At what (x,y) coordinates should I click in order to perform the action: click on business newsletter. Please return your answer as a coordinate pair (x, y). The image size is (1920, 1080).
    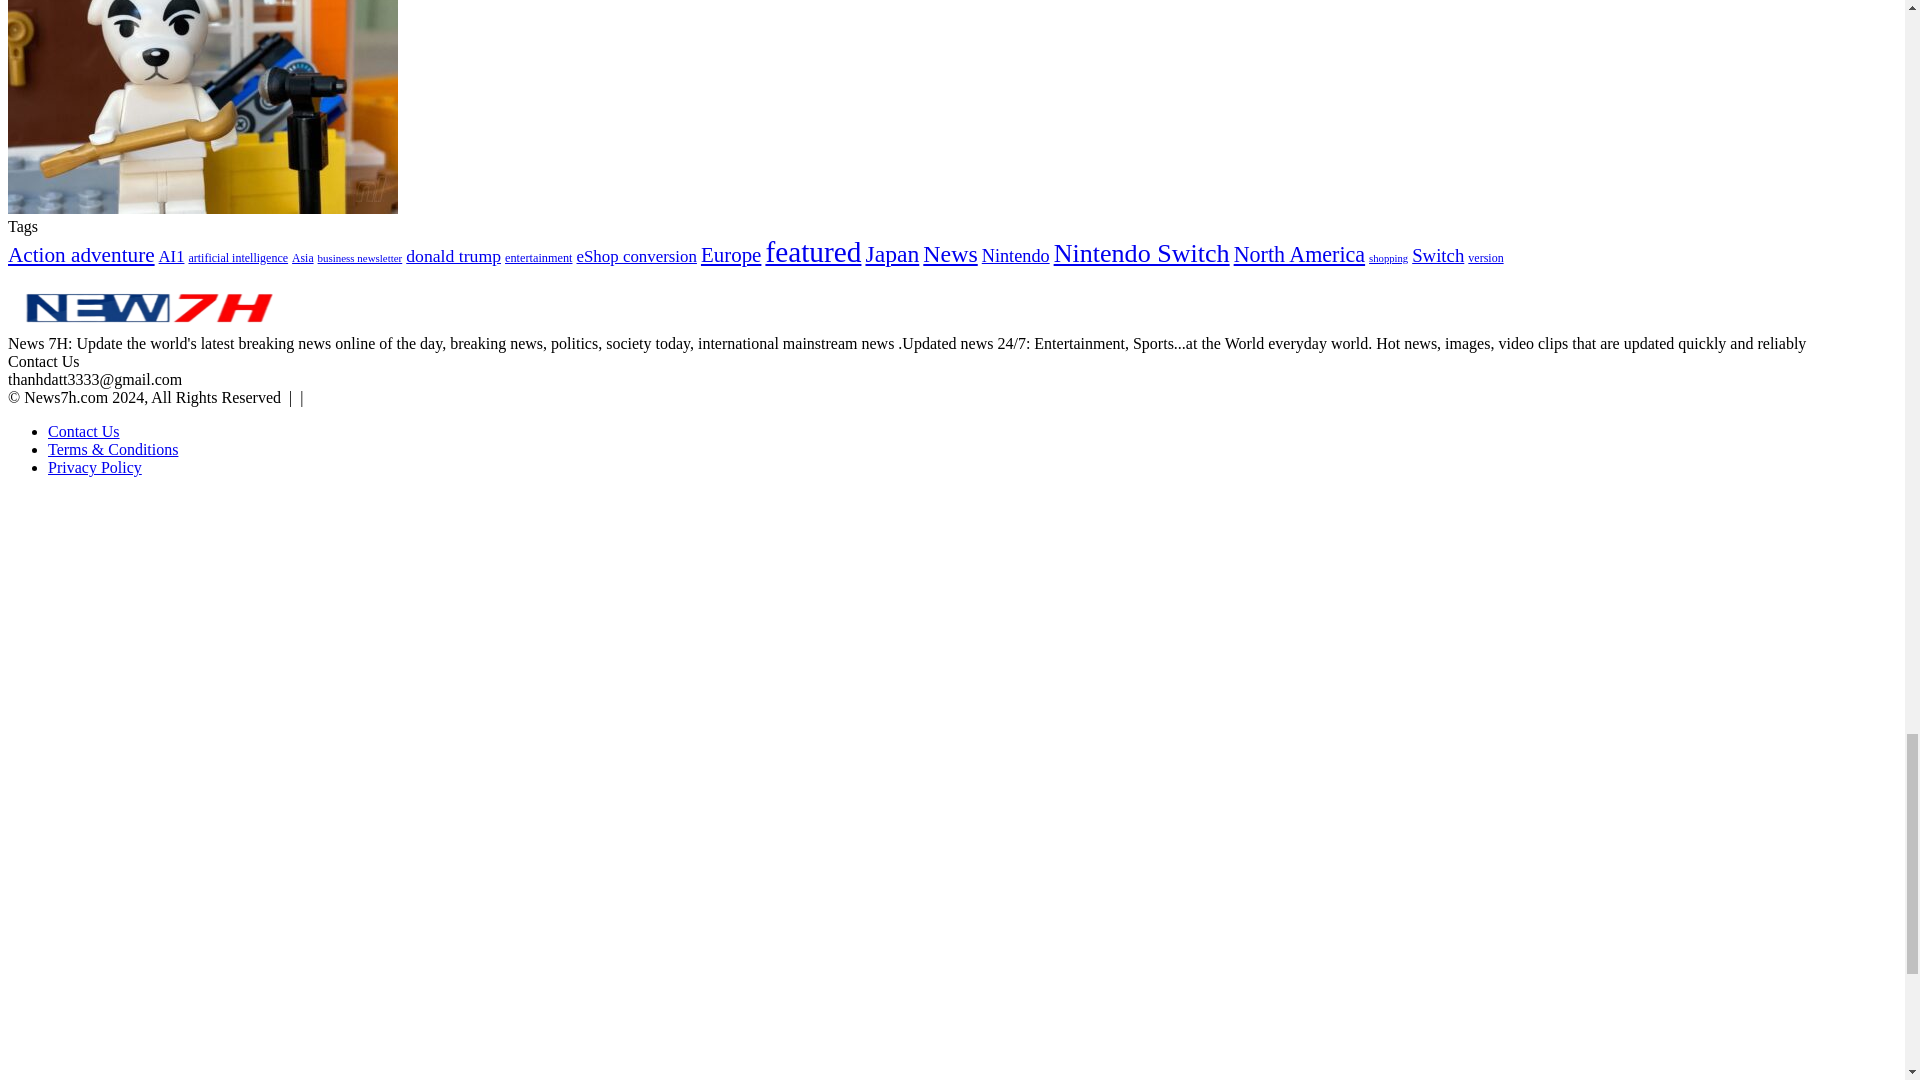
    Looking at the image, I should click on (360, 257).